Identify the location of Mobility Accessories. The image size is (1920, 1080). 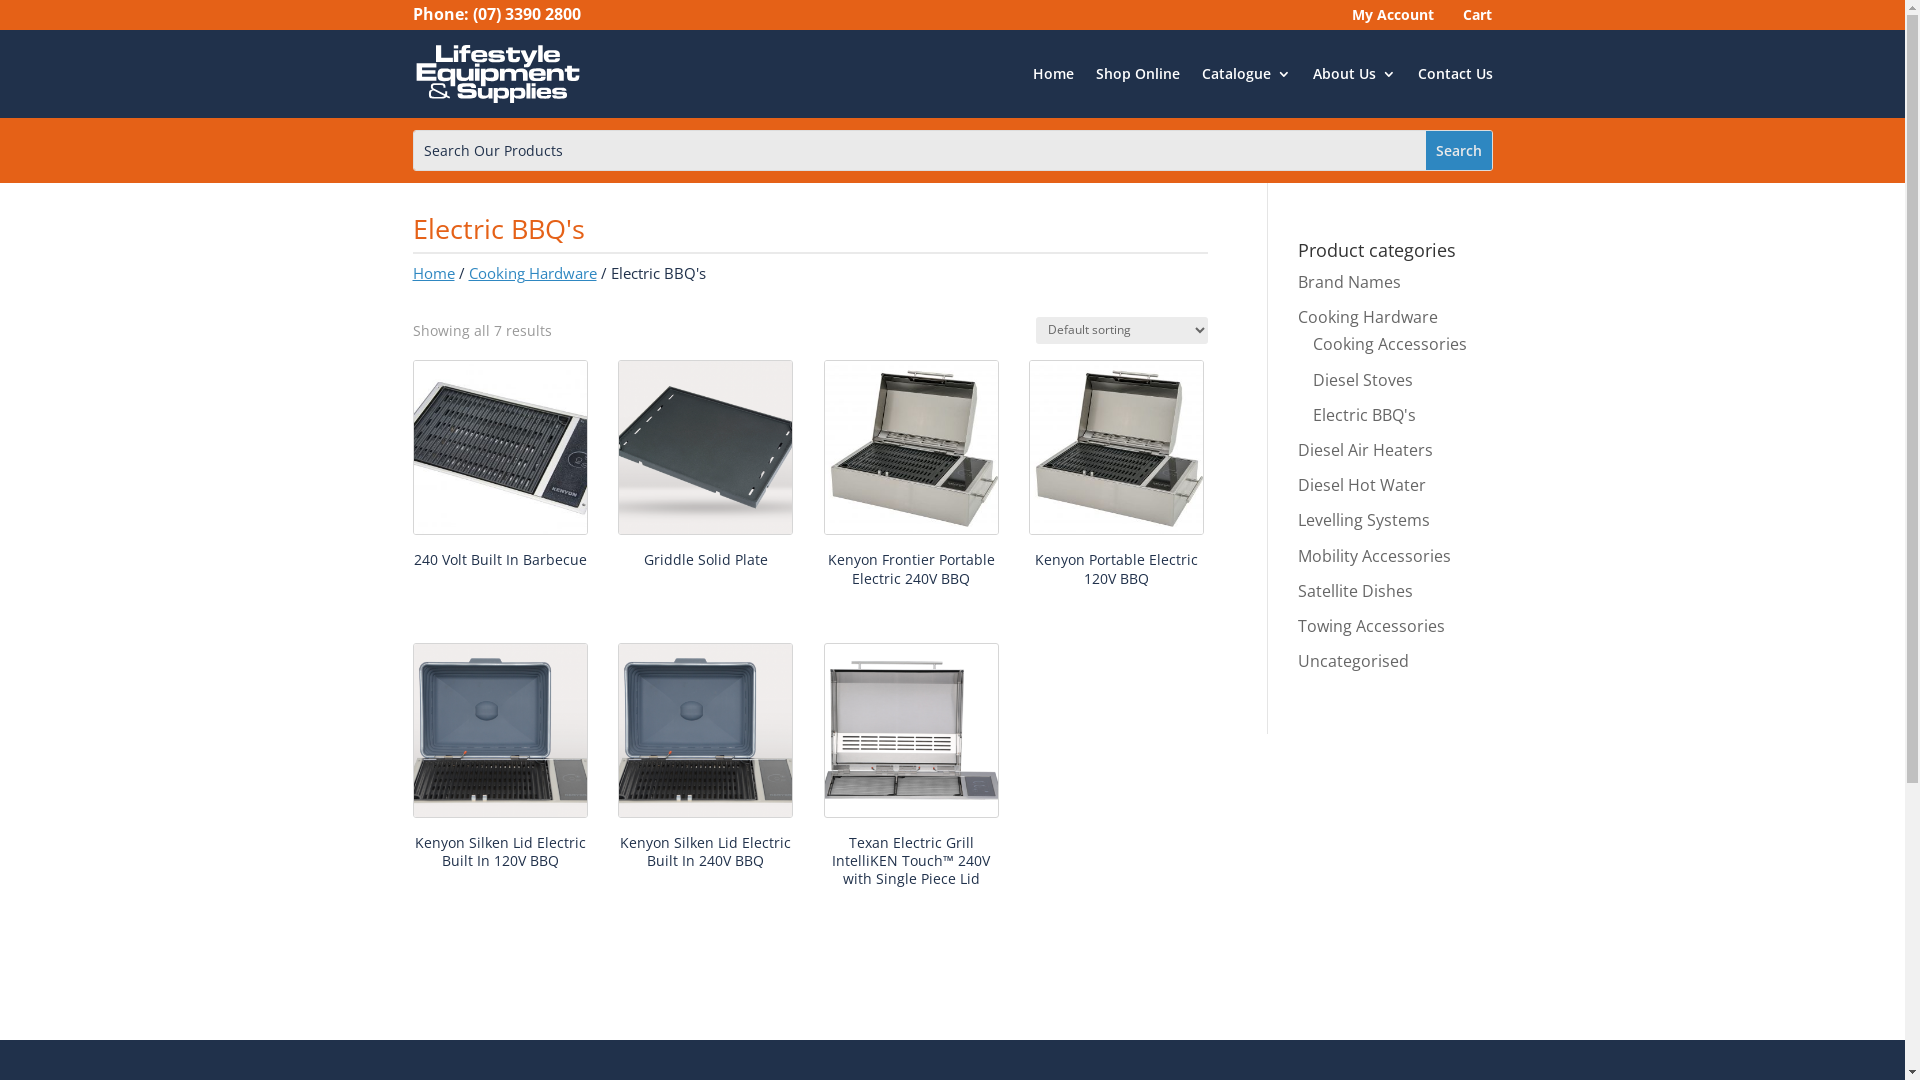
(1374, 555).